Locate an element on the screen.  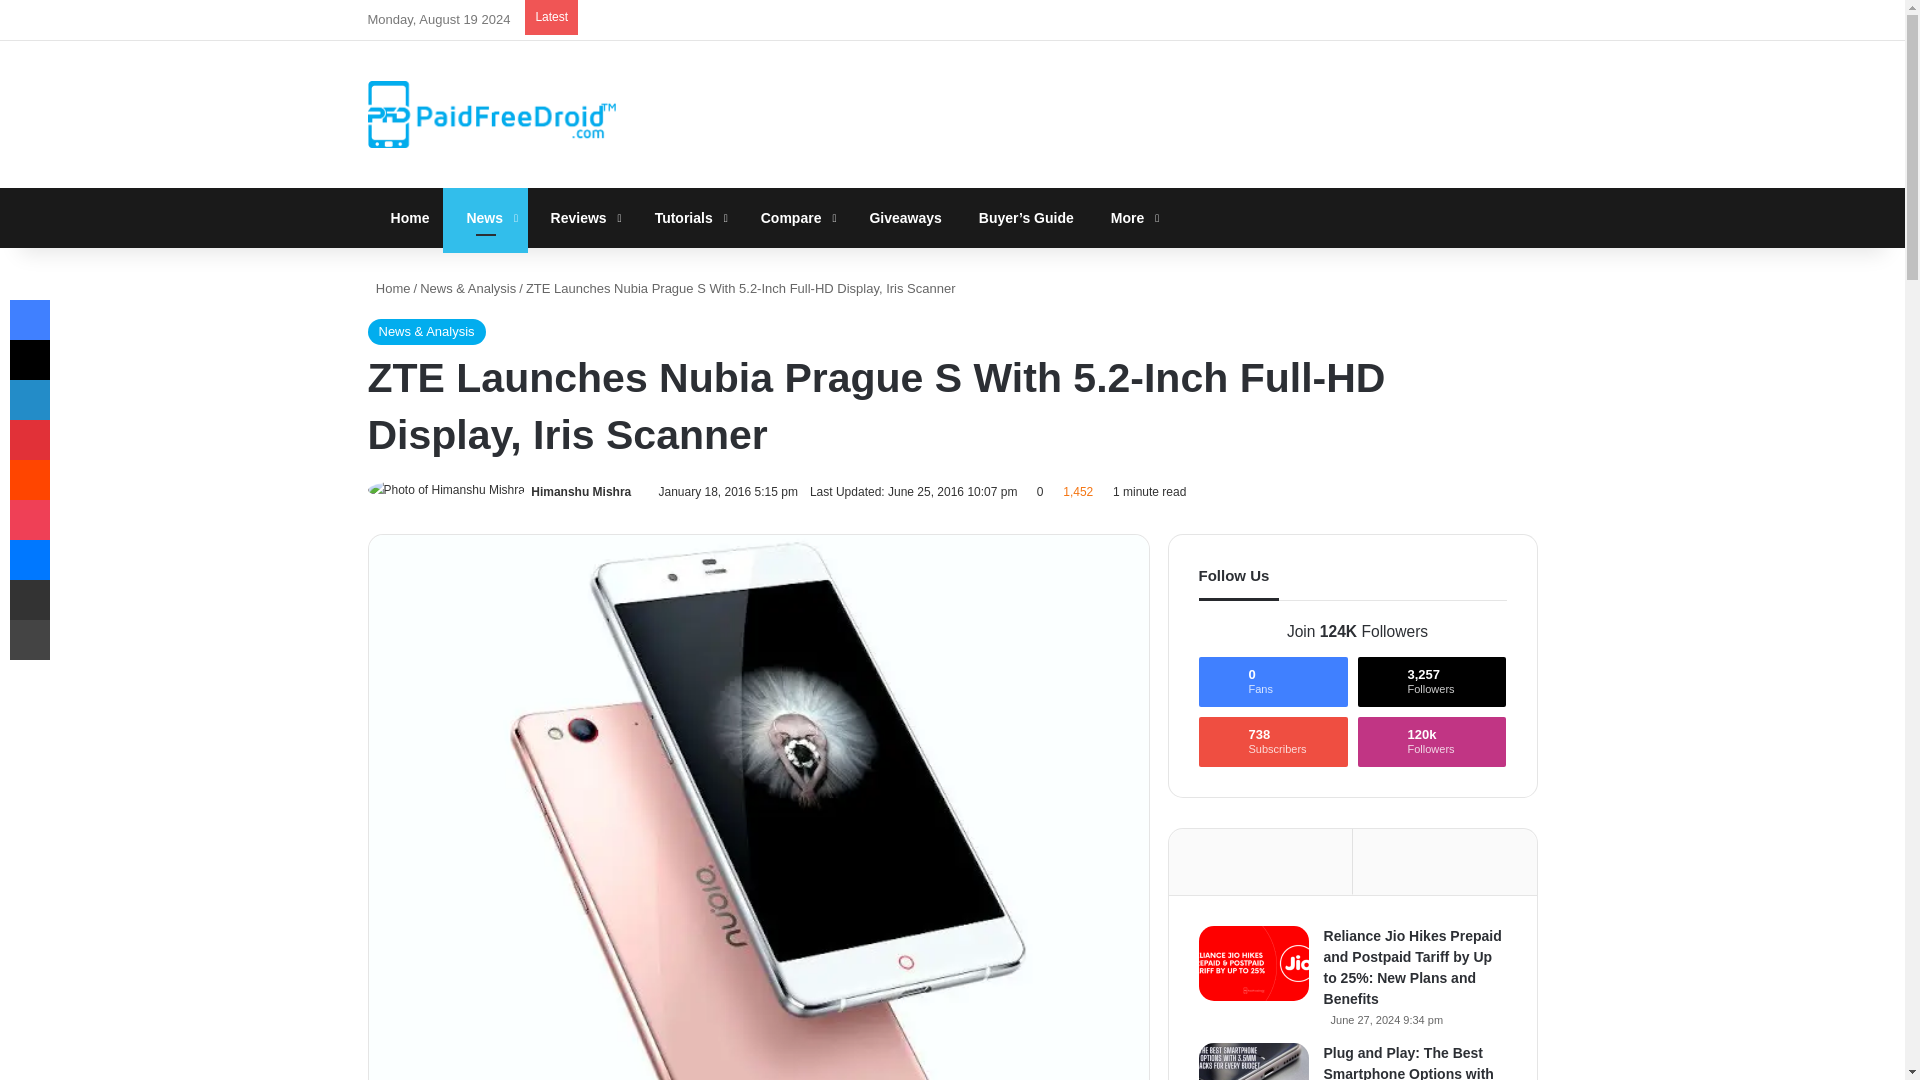
More is located at coordinates (1128, 218).